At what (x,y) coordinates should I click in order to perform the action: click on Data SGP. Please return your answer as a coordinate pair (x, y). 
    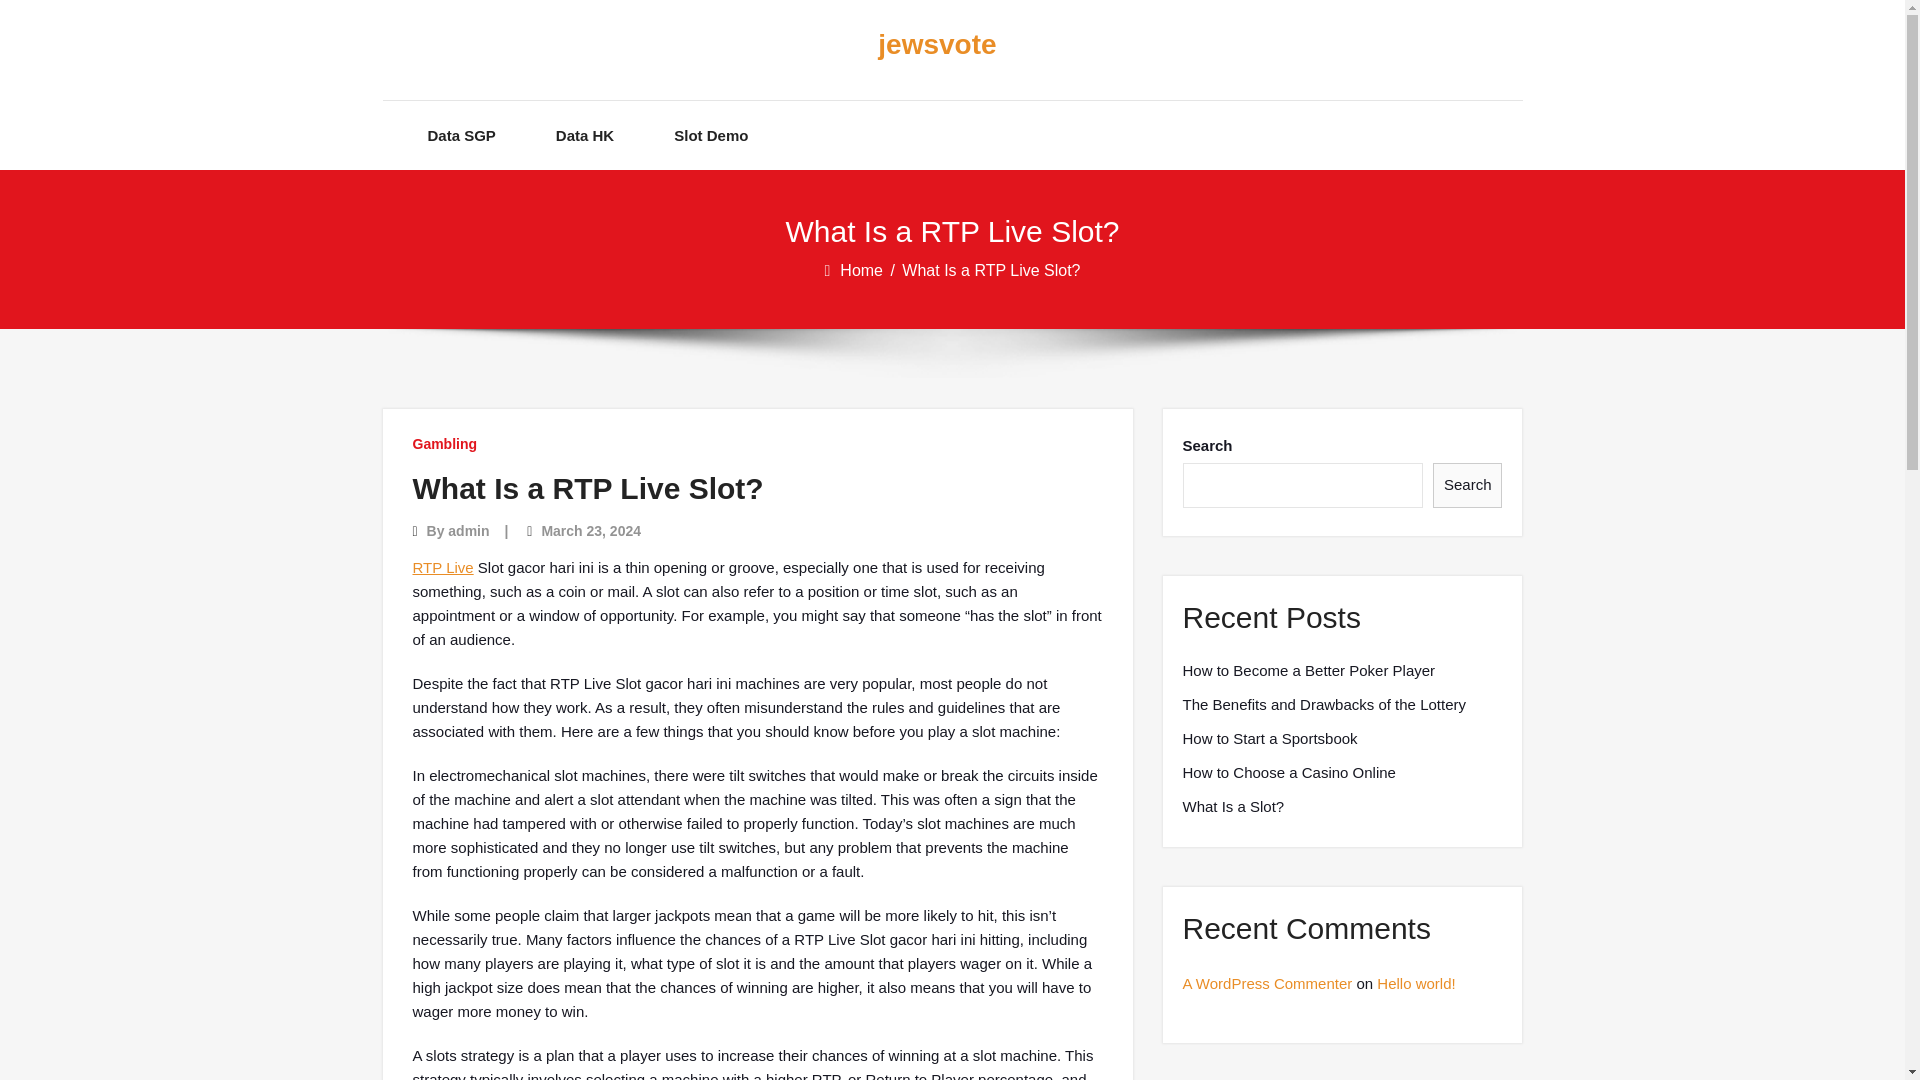
    Looking at the image, I should click on (462, 135).